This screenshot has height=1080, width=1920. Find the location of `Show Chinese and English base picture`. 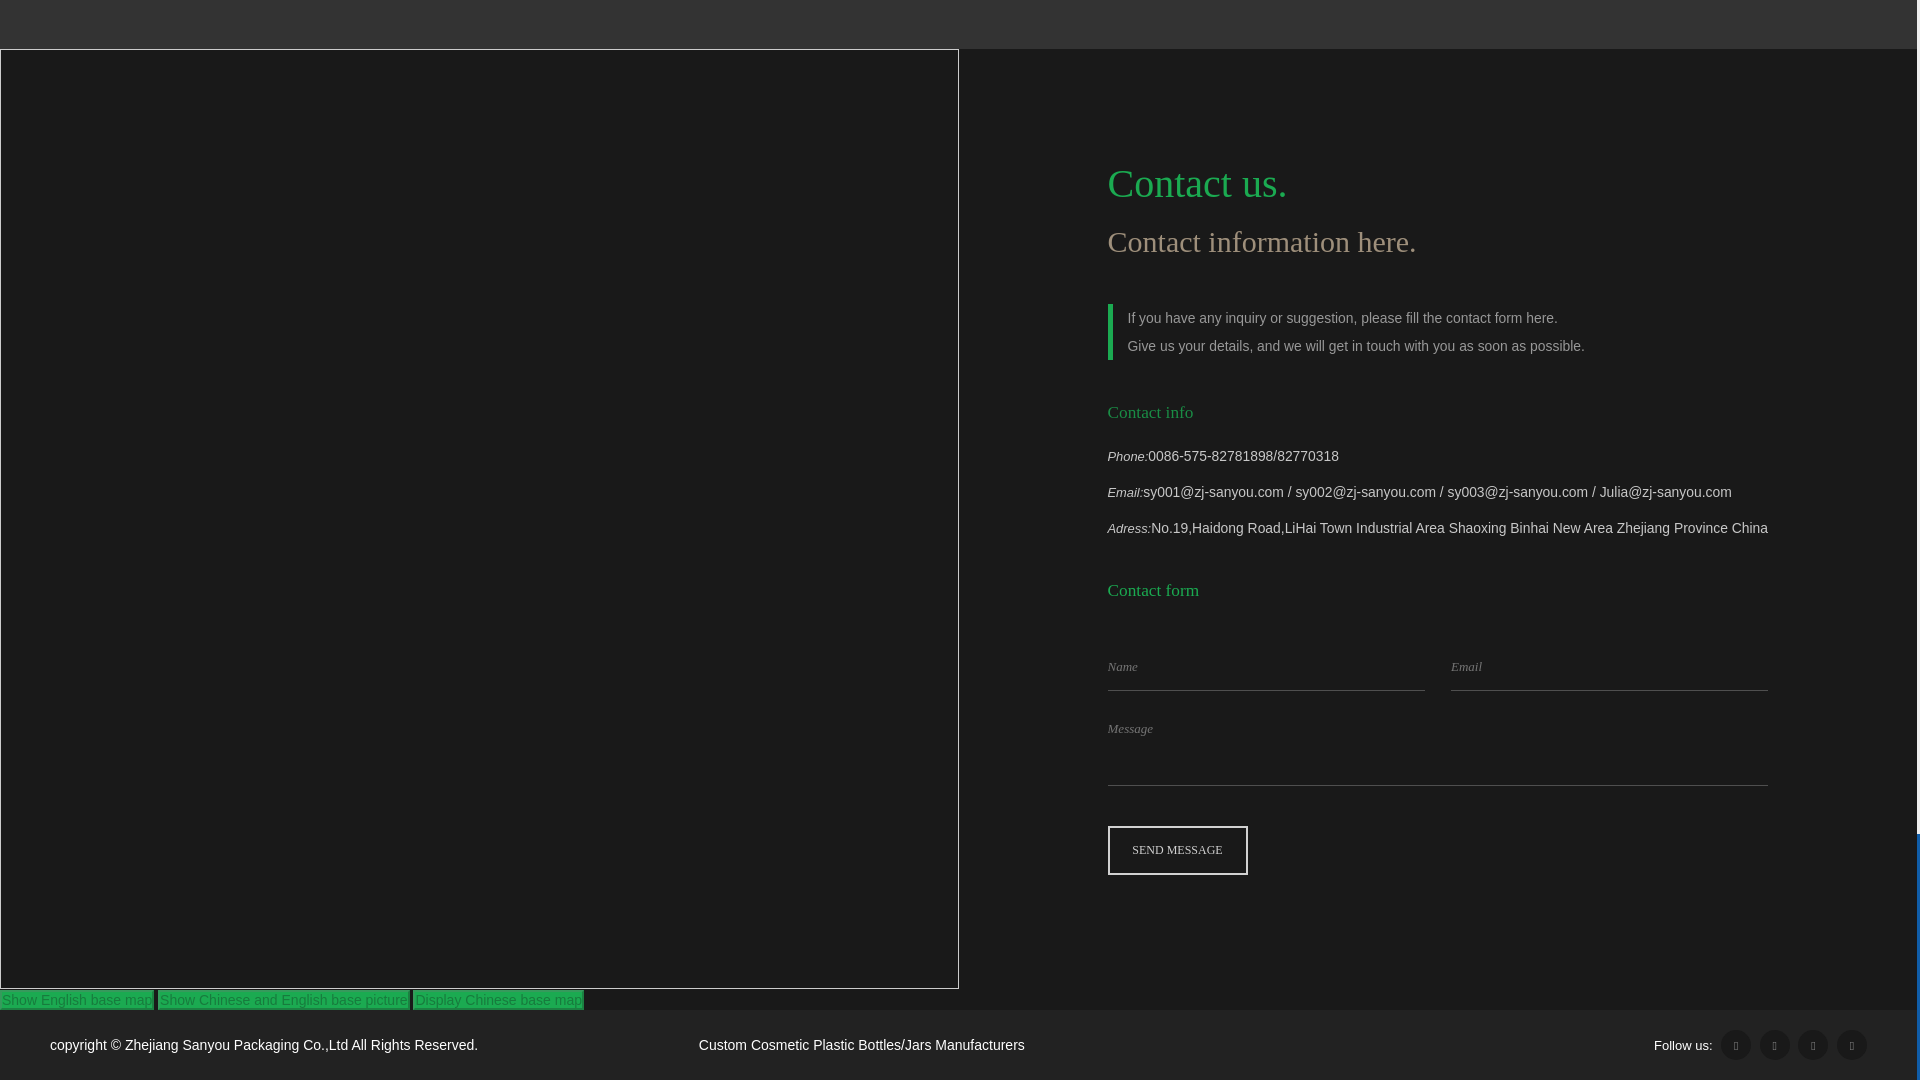

Show Chinese and English base picture is located at coordinates (284, 1000).